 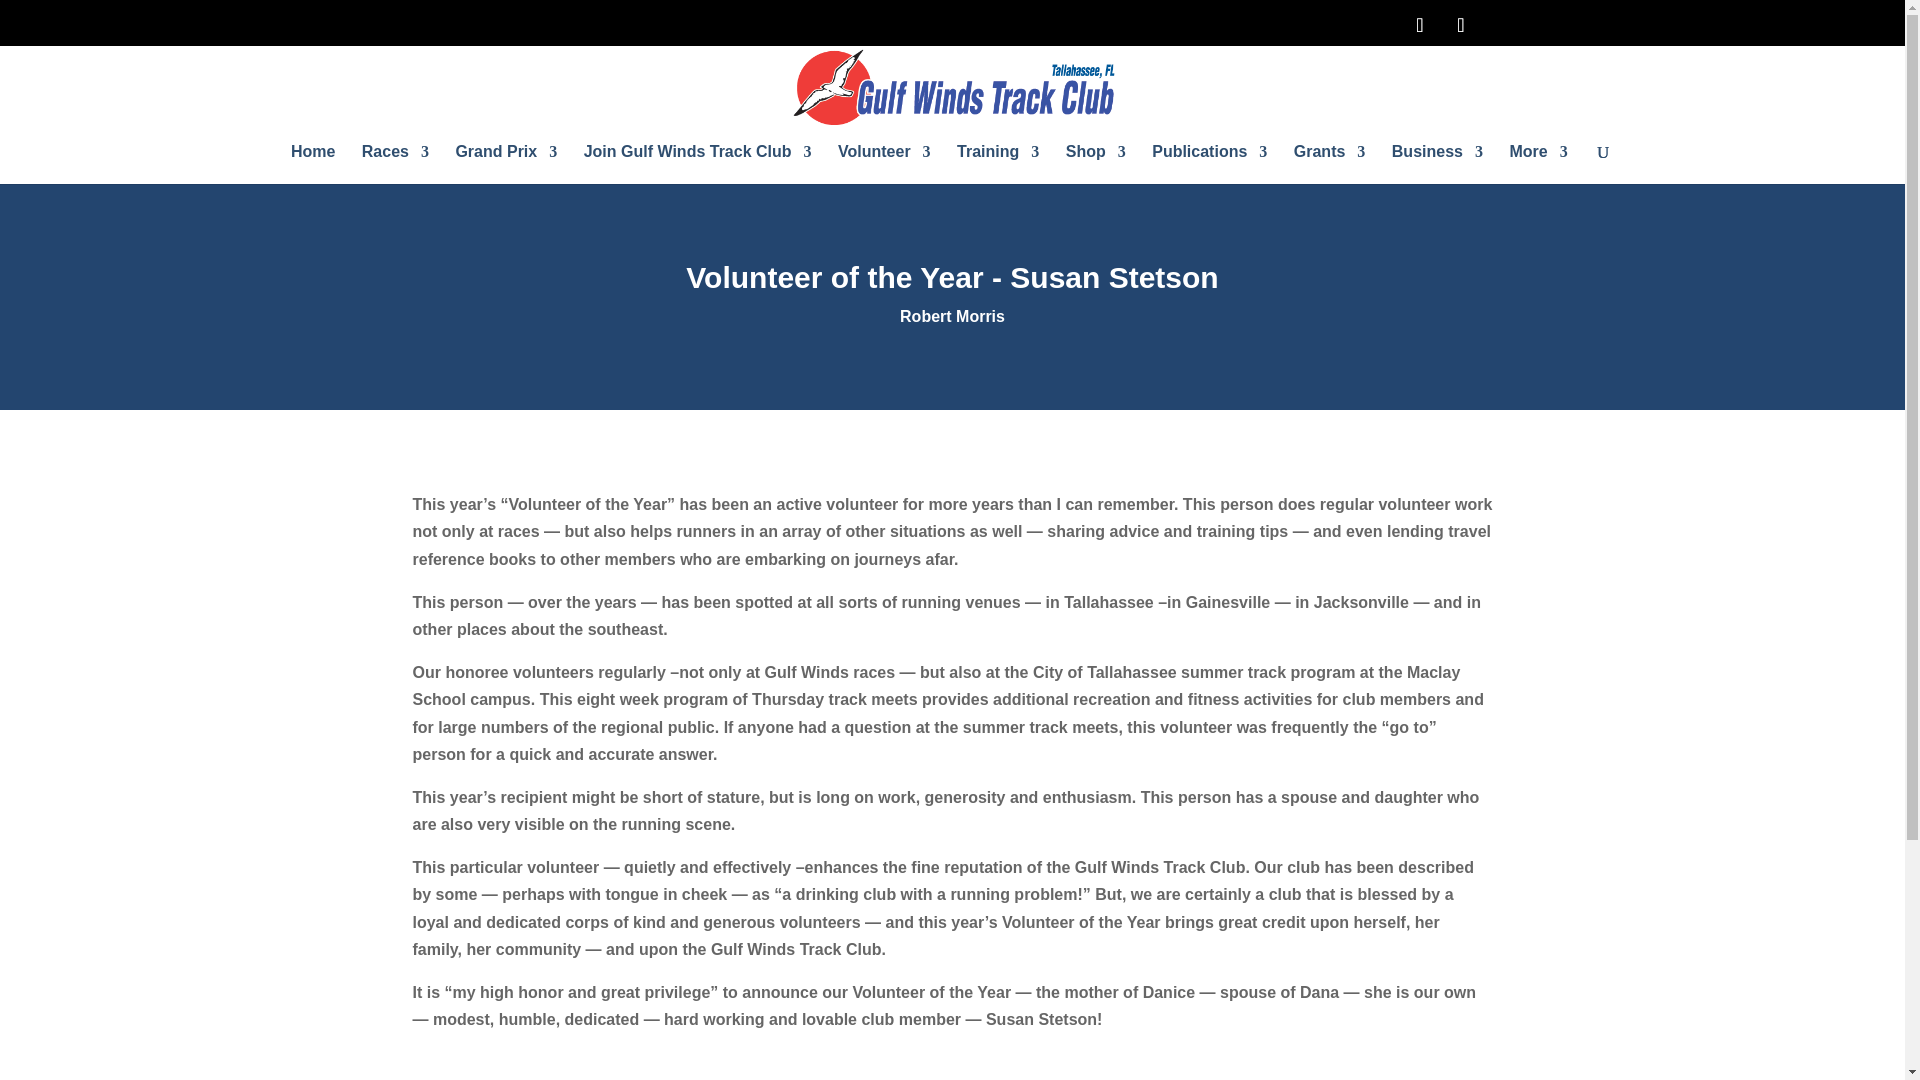 I want to click on Publications, so click(x=1210, y=158).